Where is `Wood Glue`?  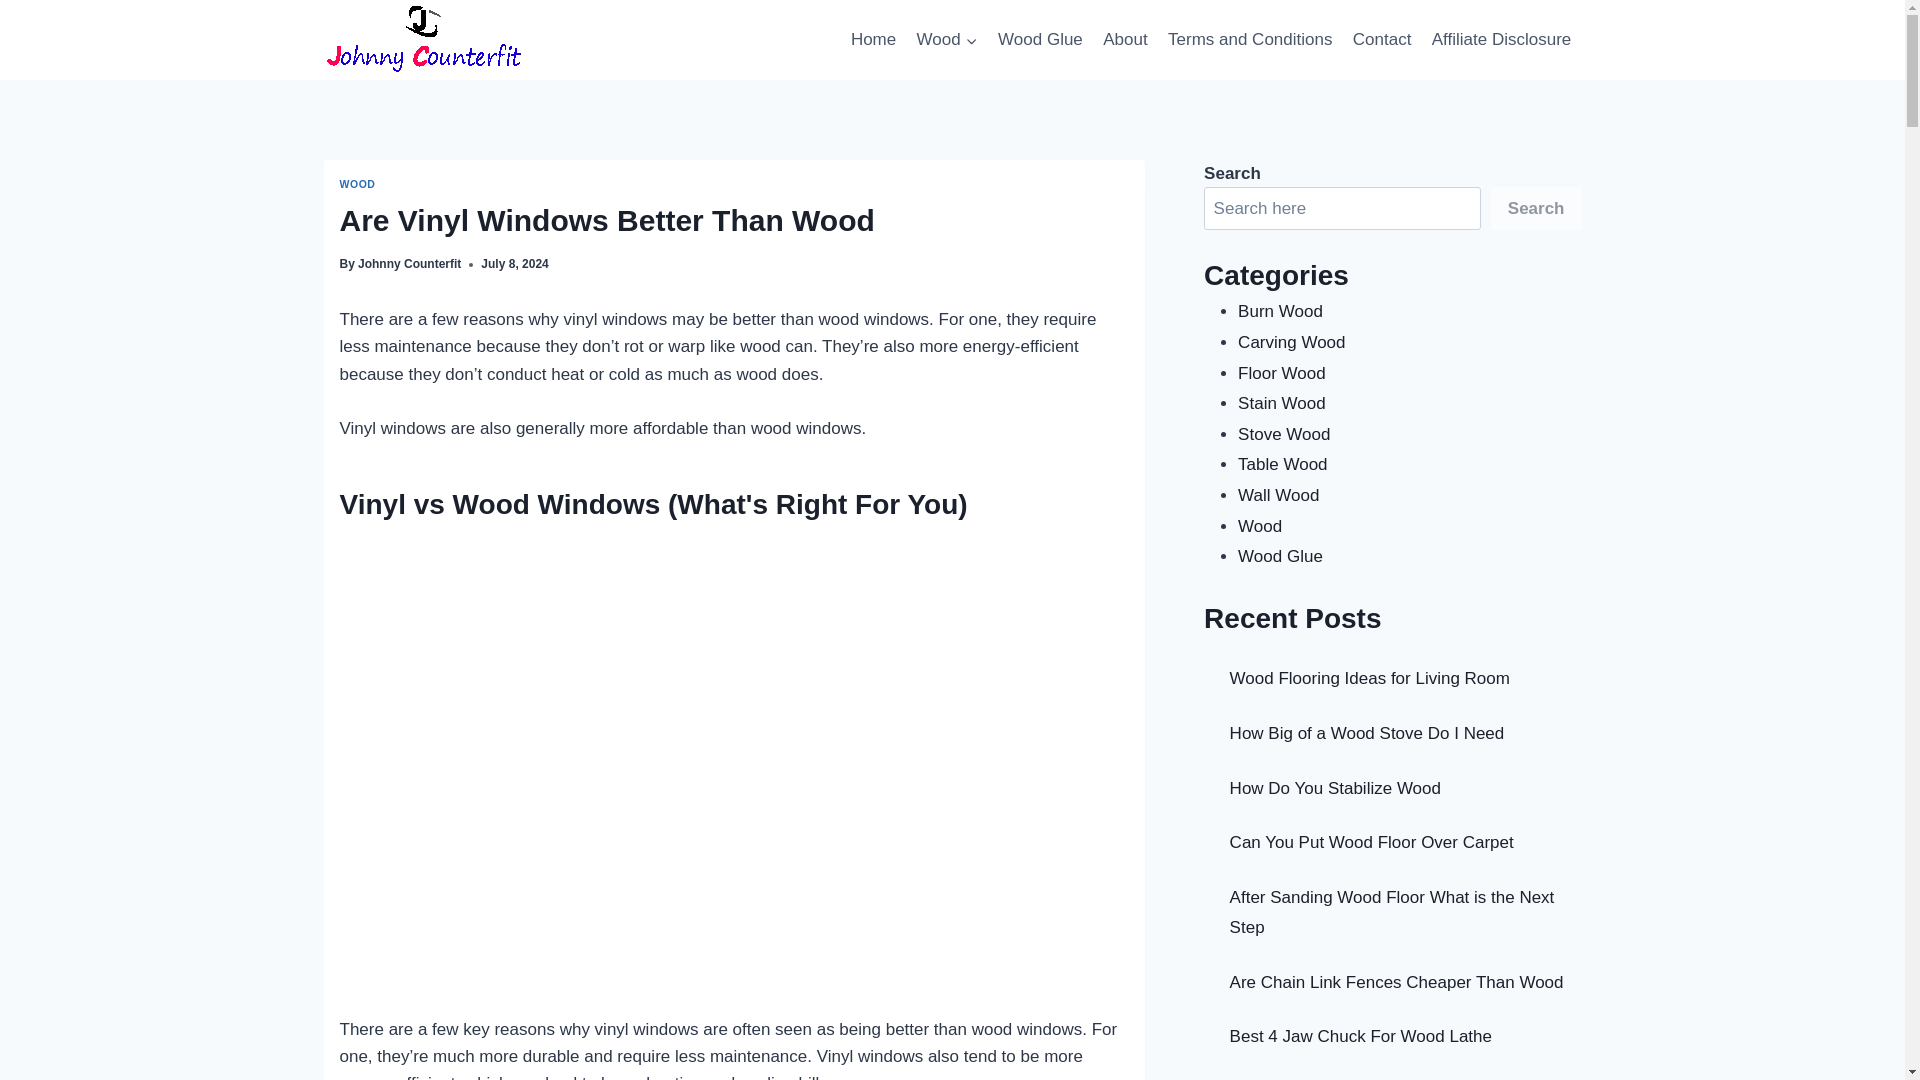
Wood Glue is located at coordinates (1040, 40).